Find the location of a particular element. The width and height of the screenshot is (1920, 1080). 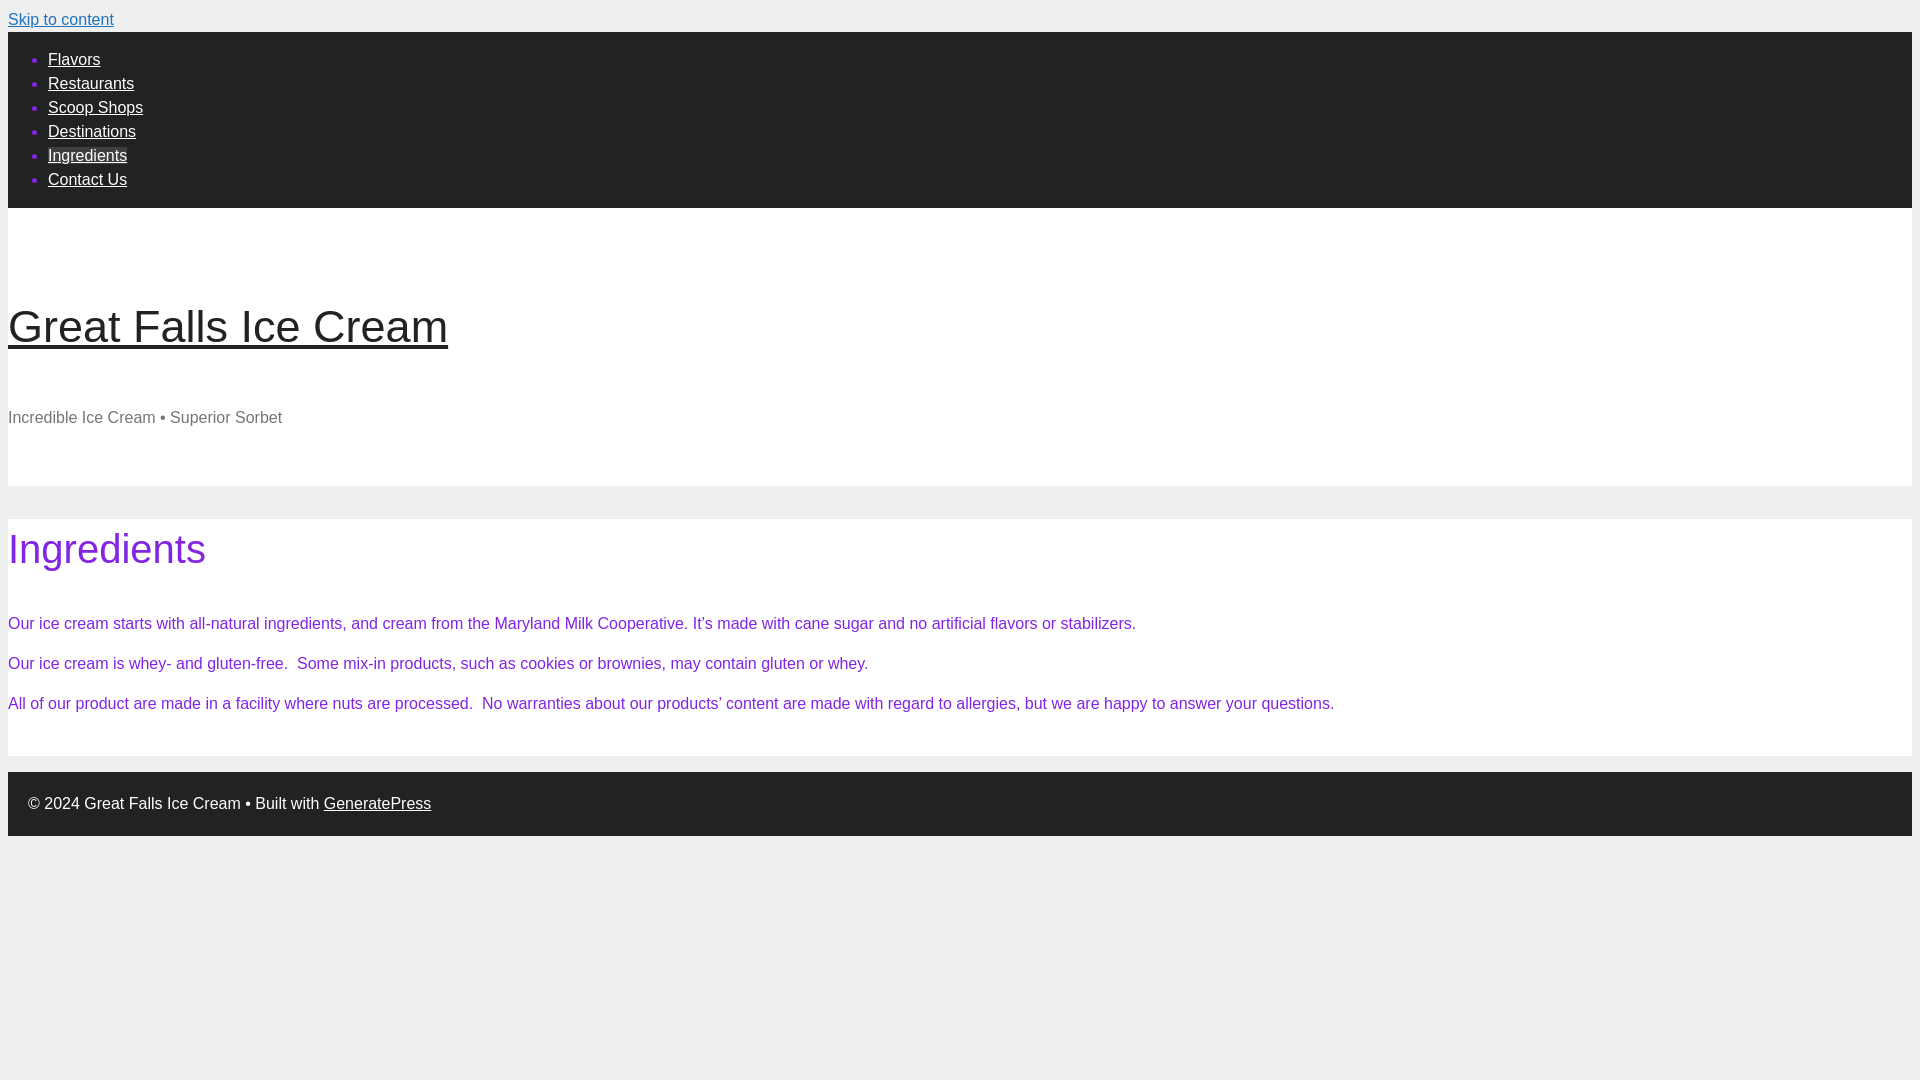

Scoop Shops is located at coordinates (95, 107).